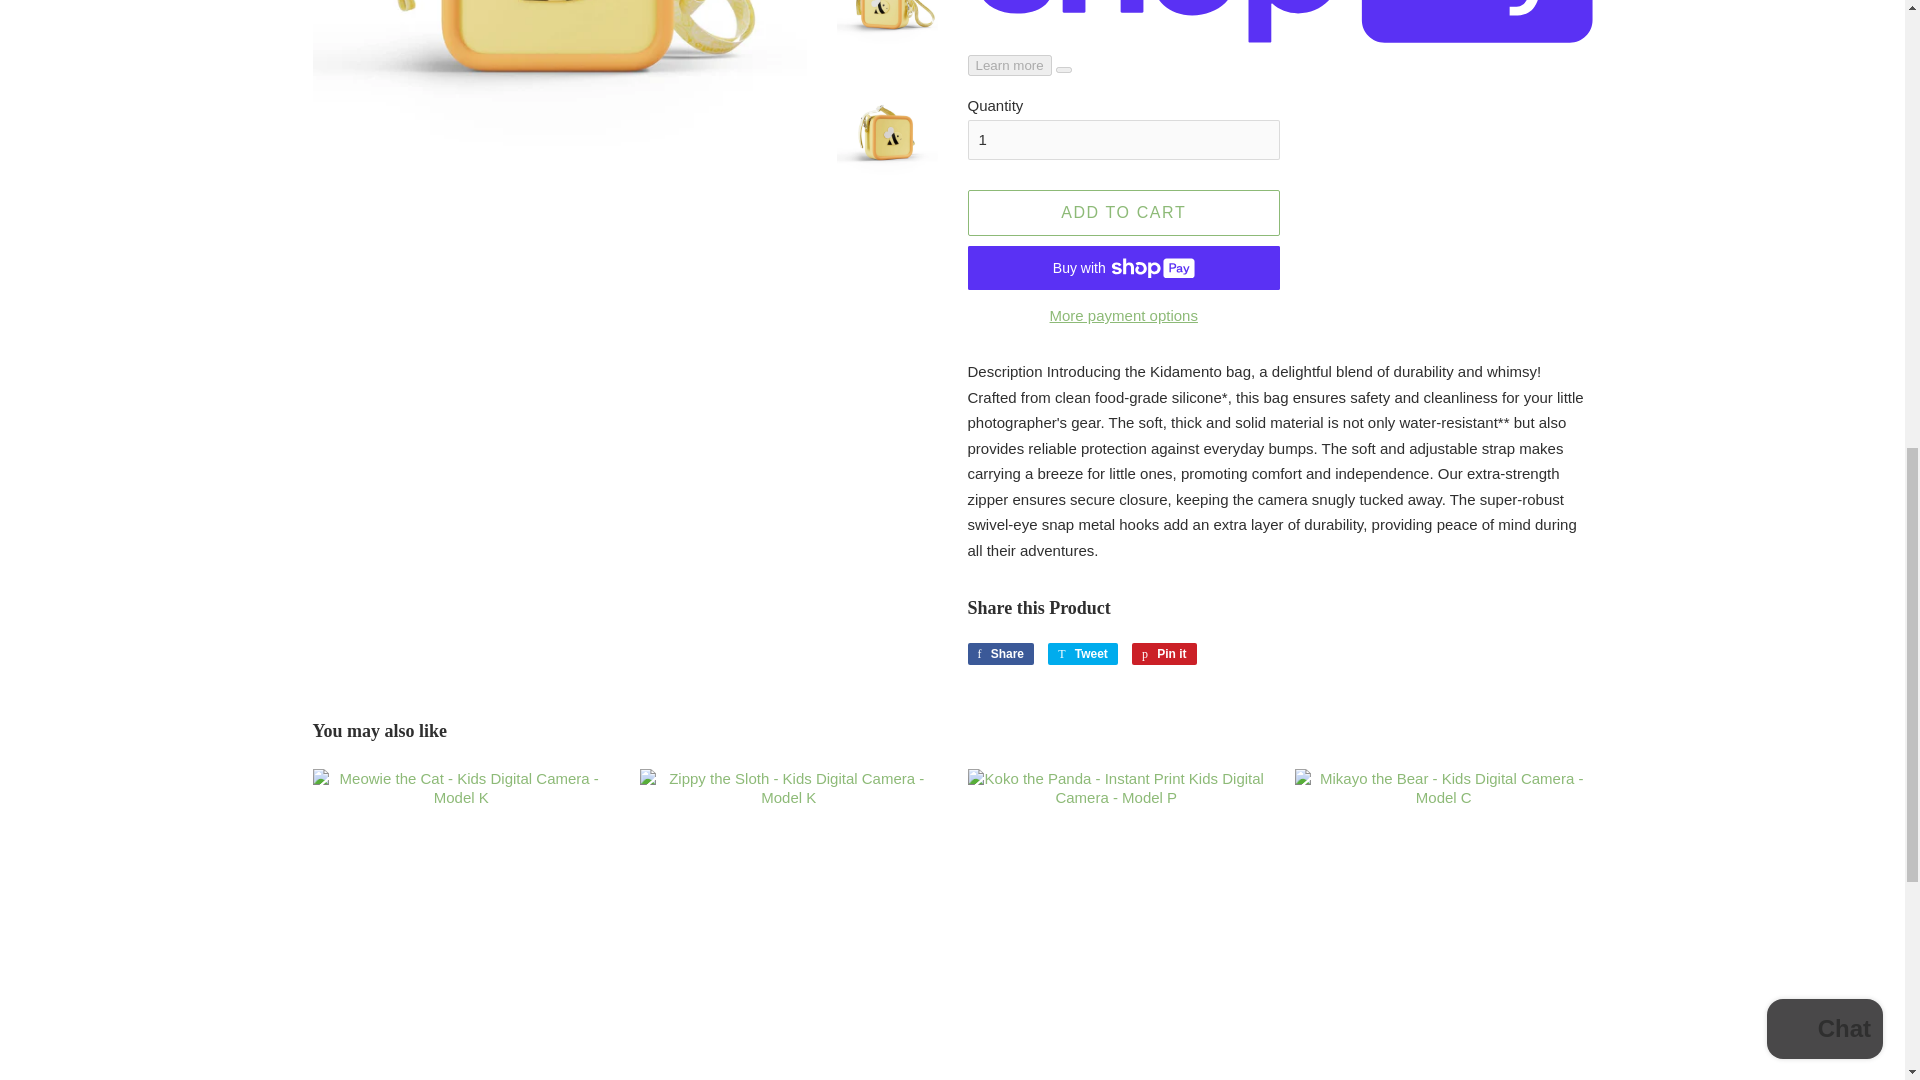  Describe the element at coordinates (1000, 654) in the screenshot. I see `Tweet on Twitter` at that location.